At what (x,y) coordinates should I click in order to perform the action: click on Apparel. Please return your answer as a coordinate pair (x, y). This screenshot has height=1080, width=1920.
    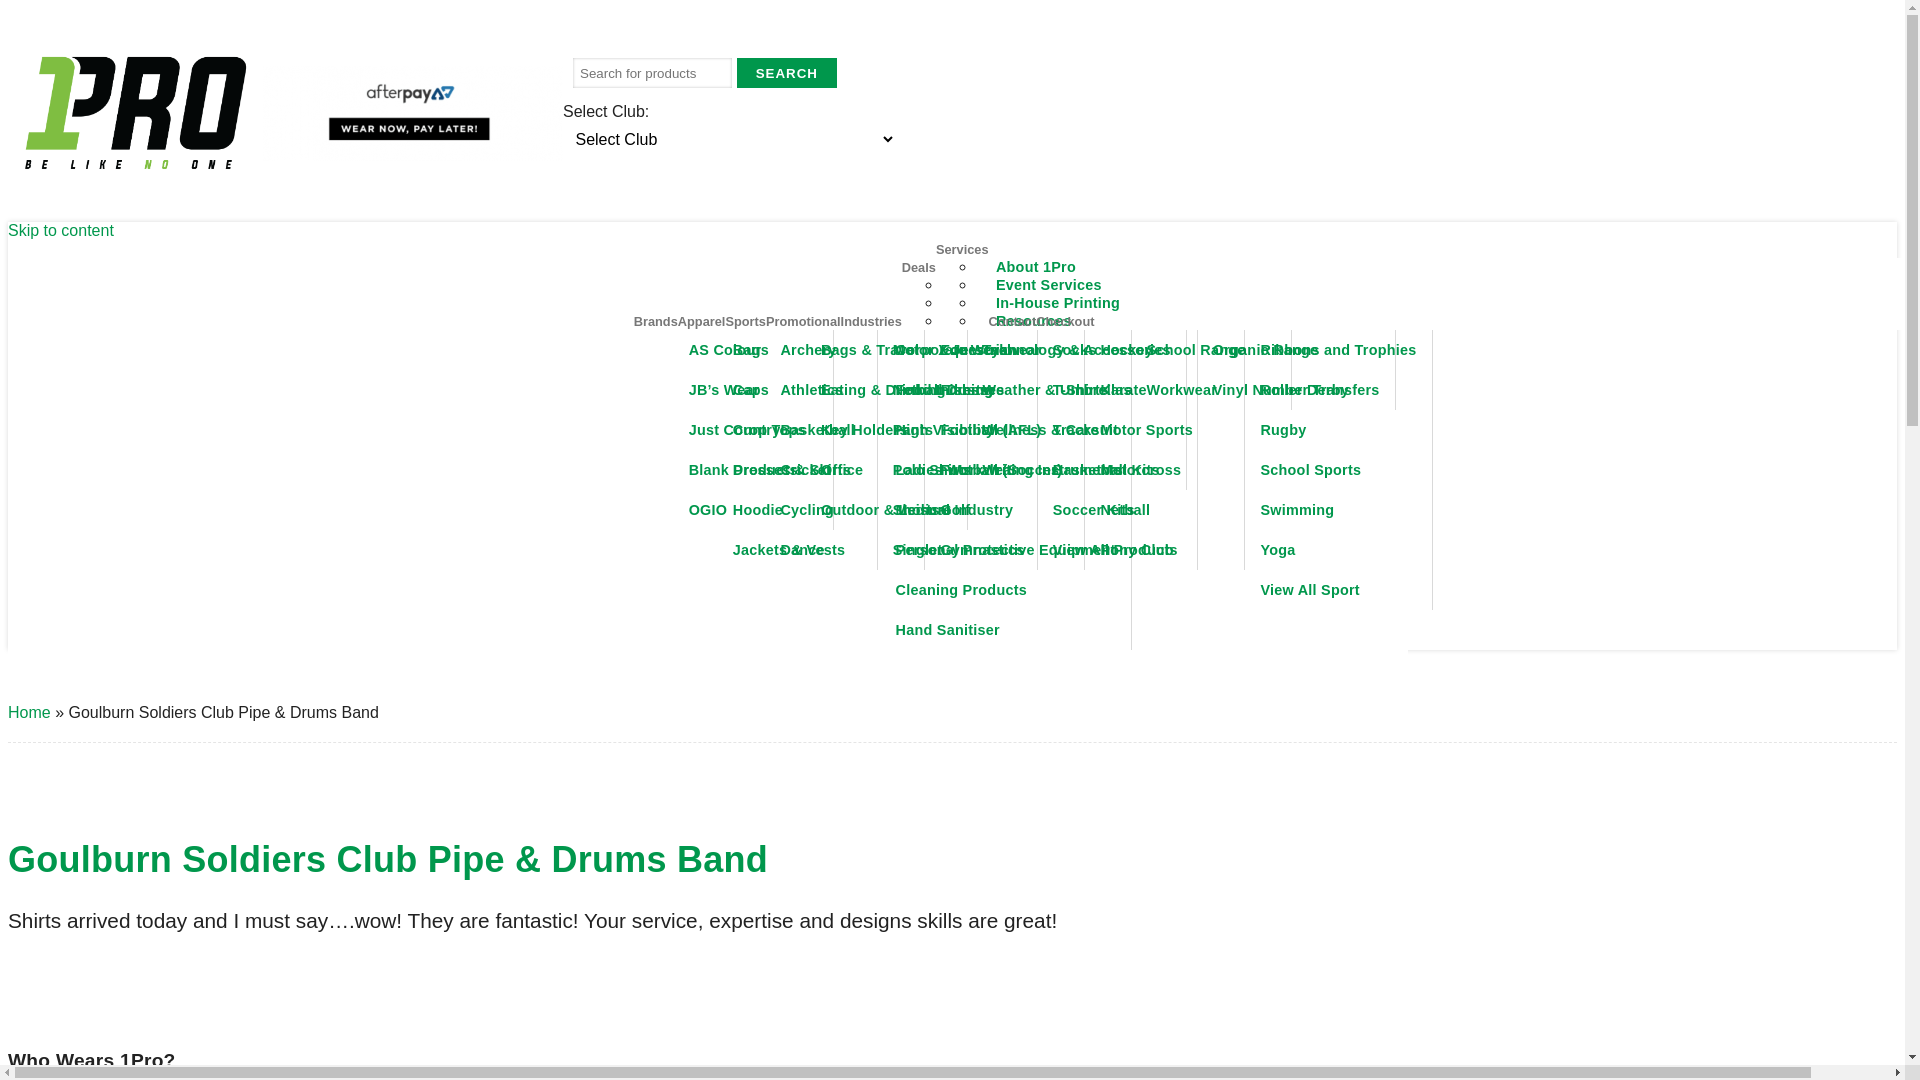
    Looking at the image, I should click on (702, 322).